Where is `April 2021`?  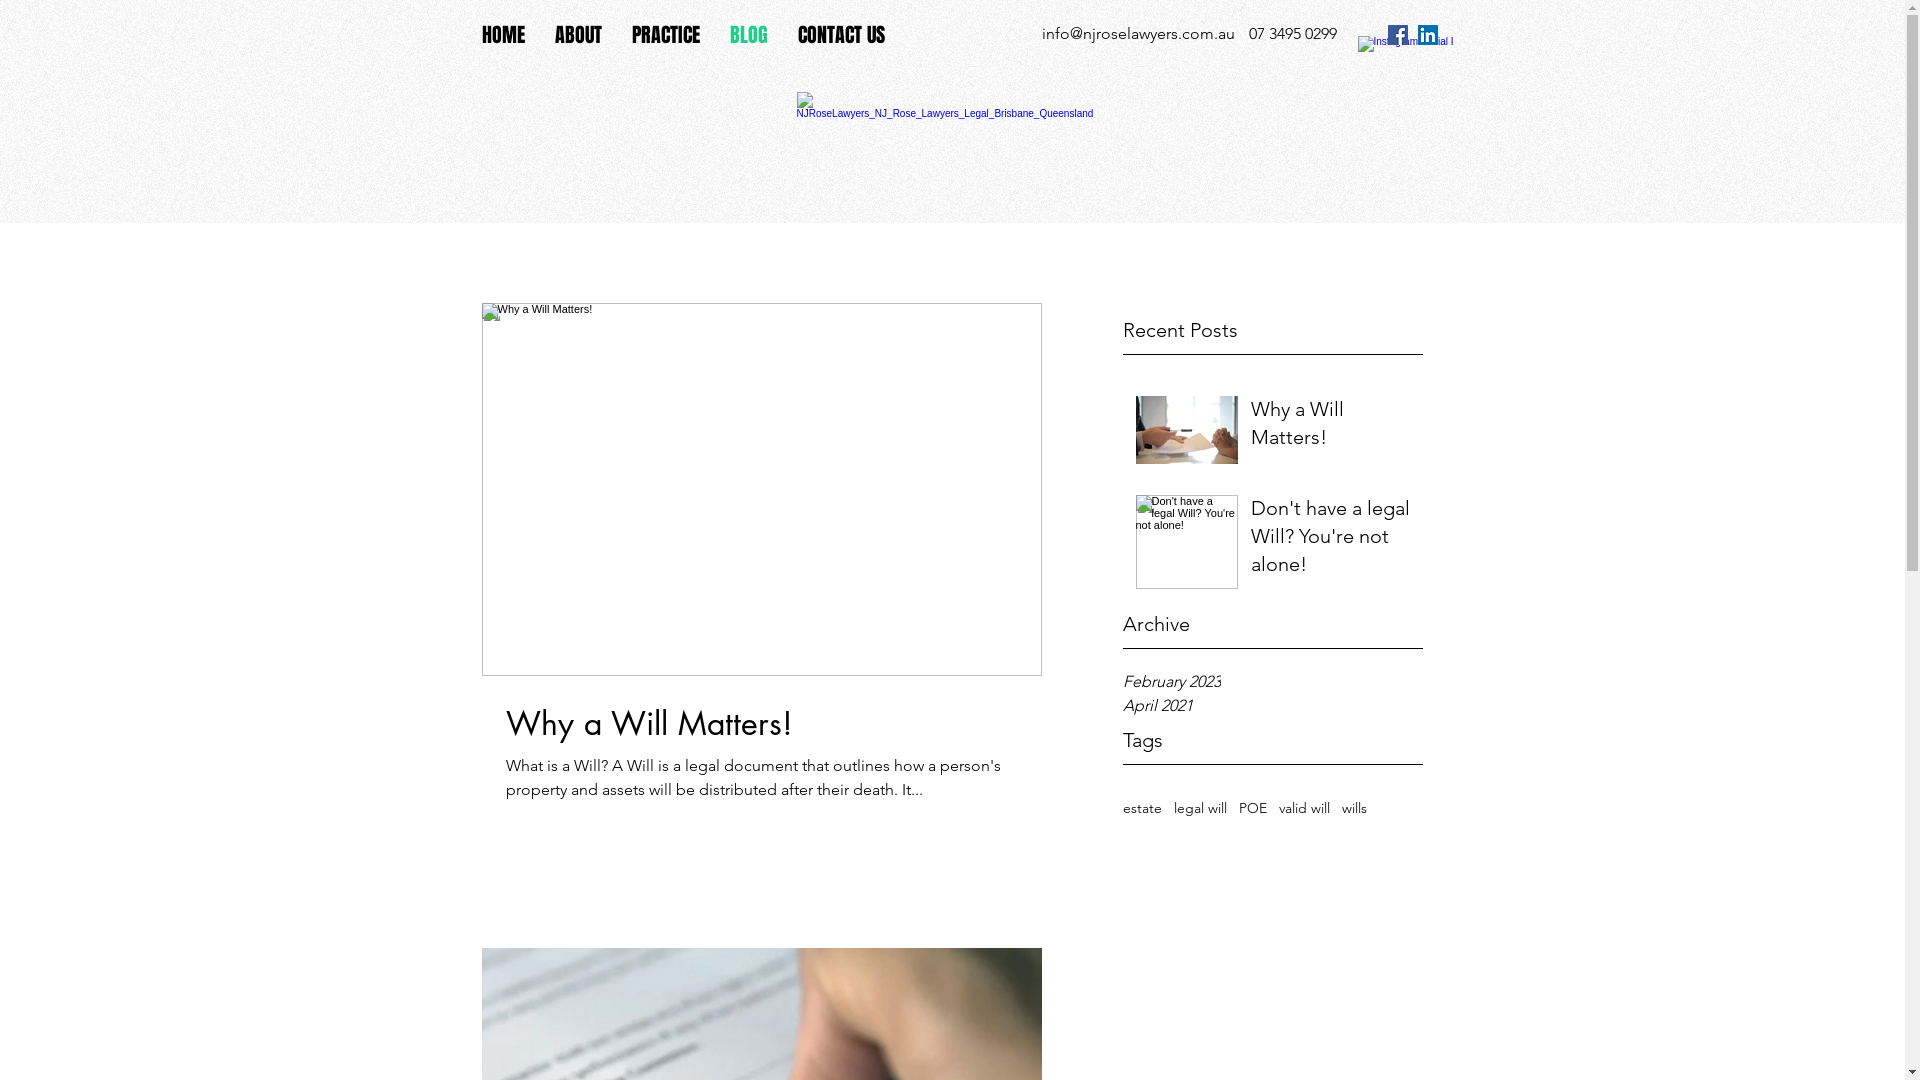
April 2021 is located at coordinates (1272, 706).